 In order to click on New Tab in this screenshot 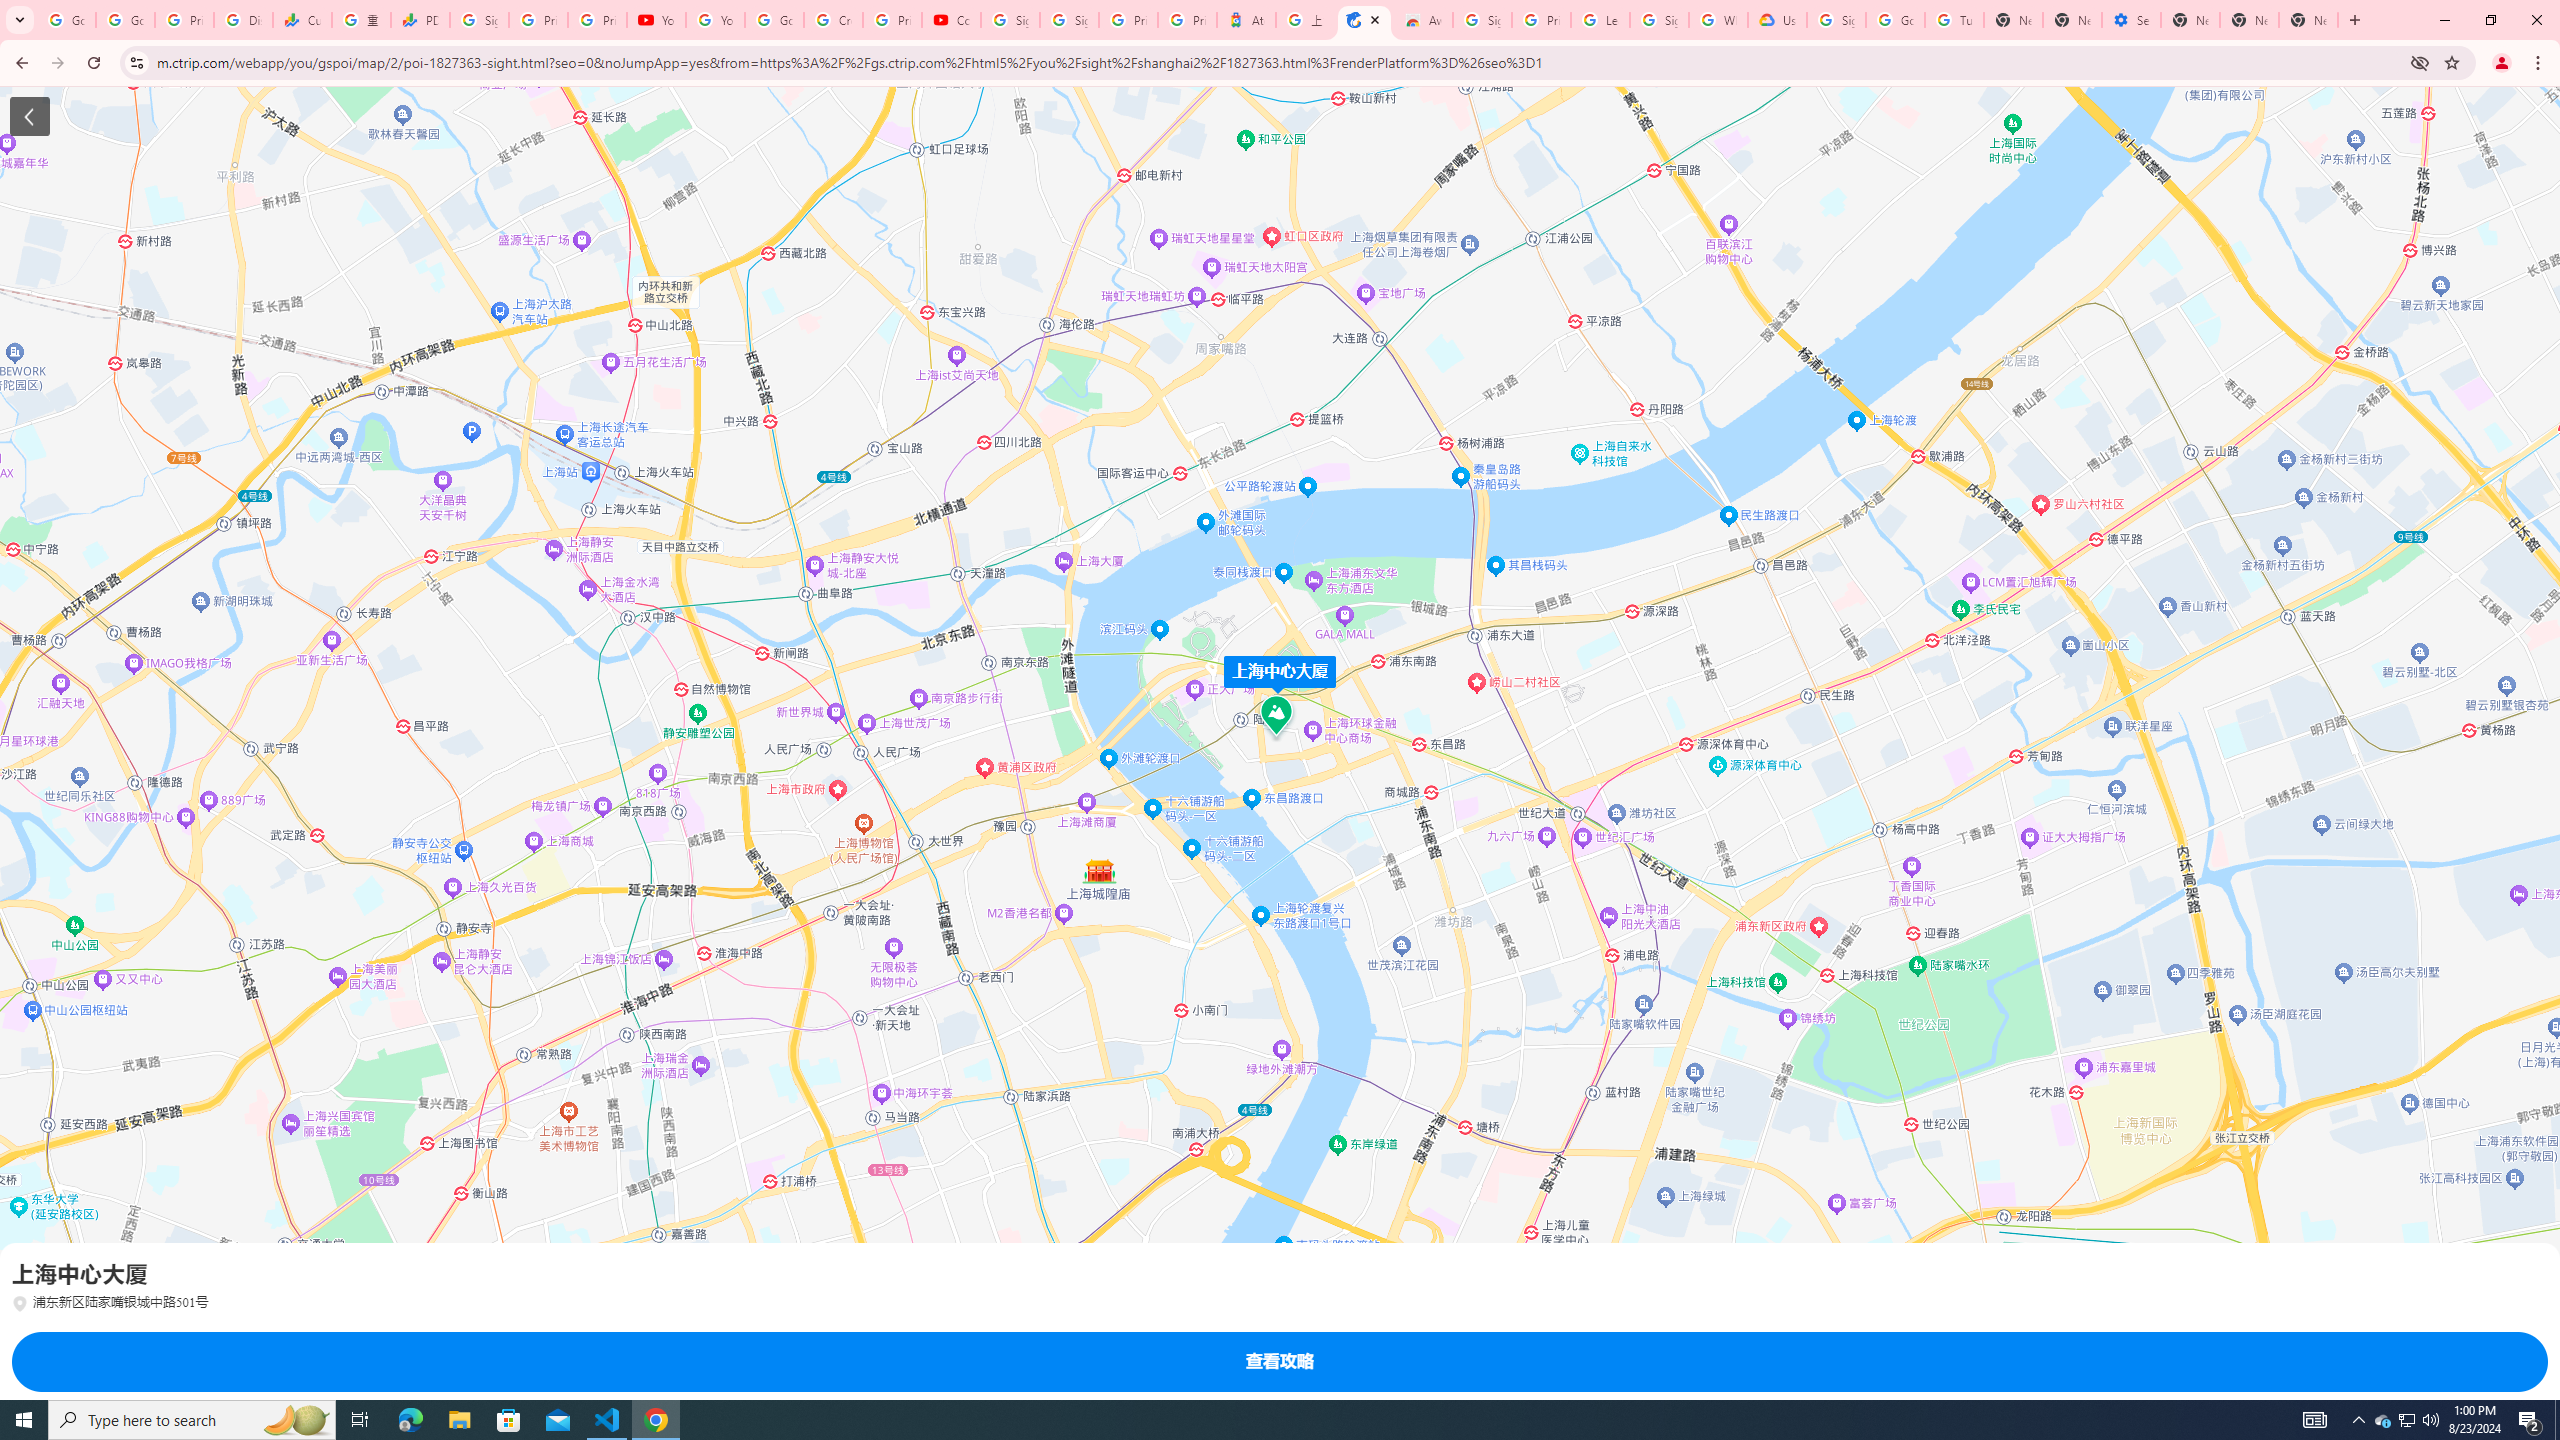, I will do `click(2308, 20)`.